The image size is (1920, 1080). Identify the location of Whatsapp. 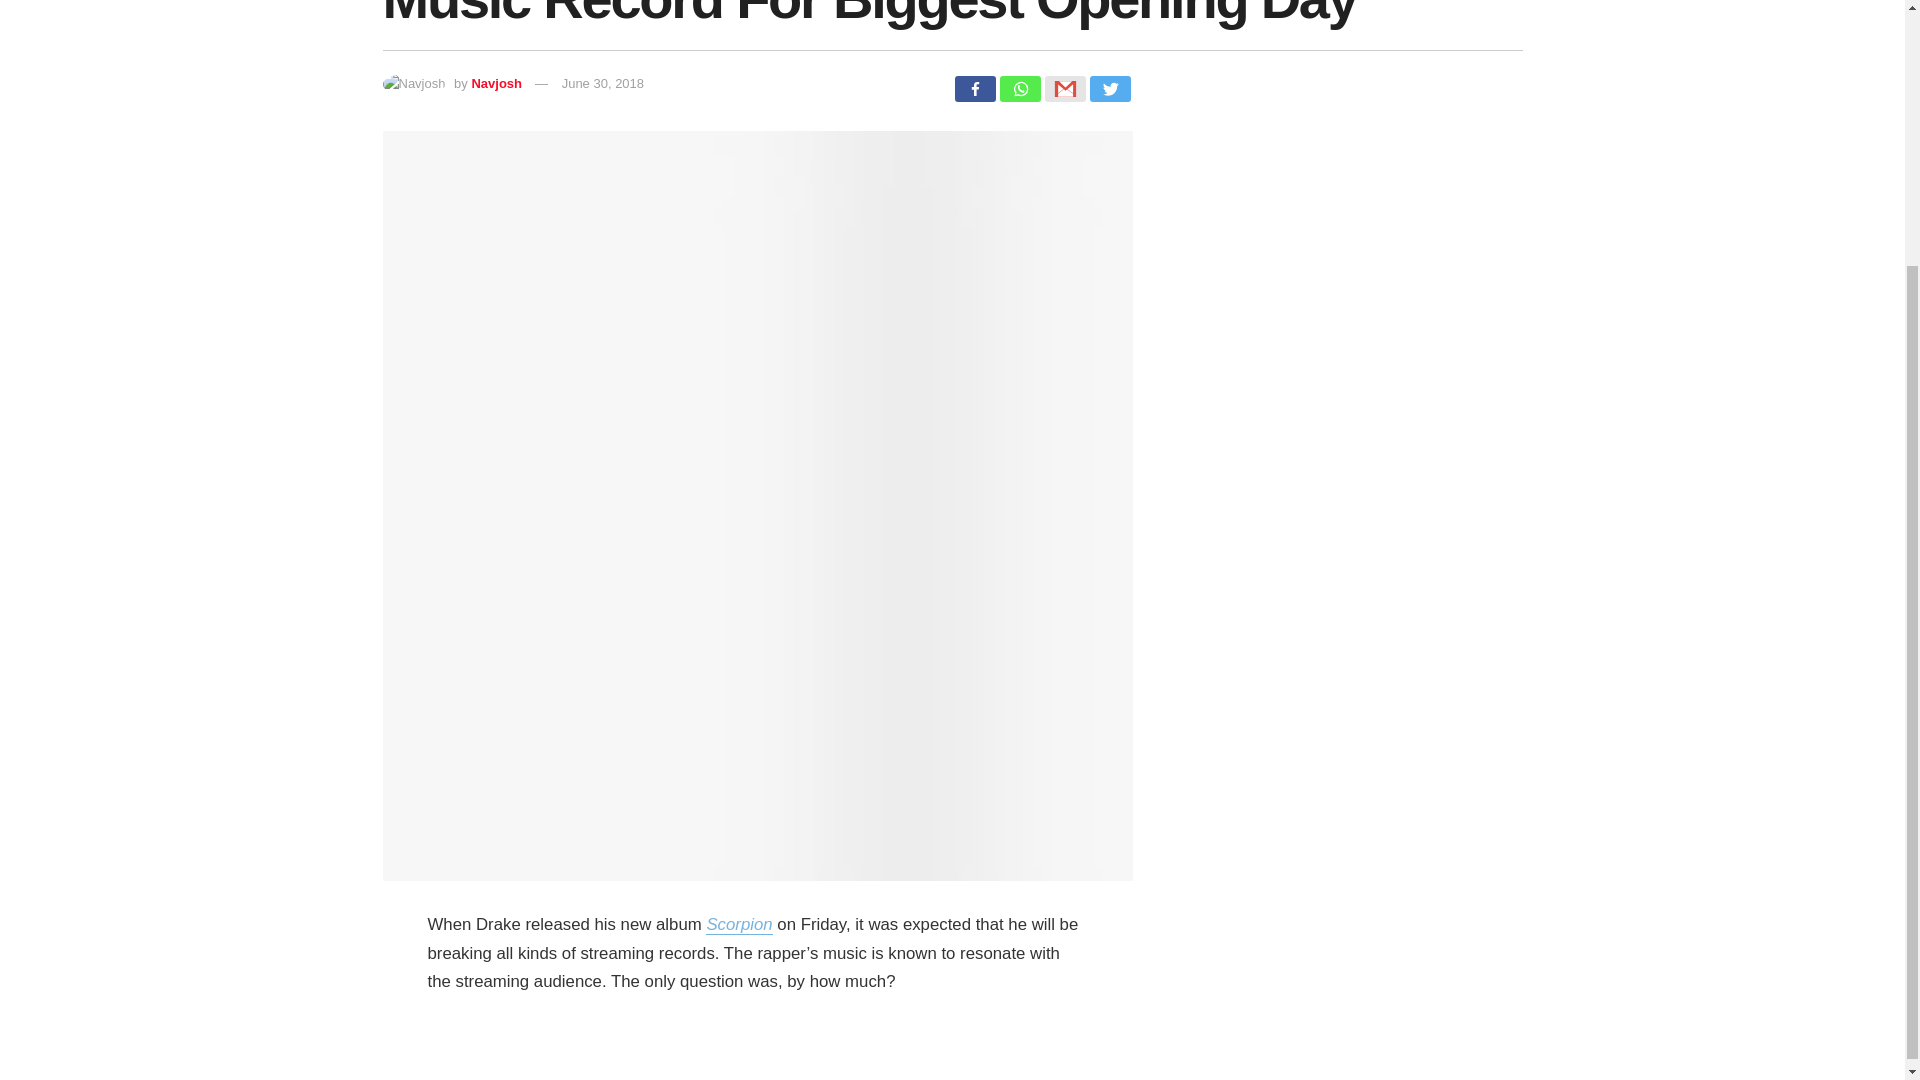
(1020, 88).